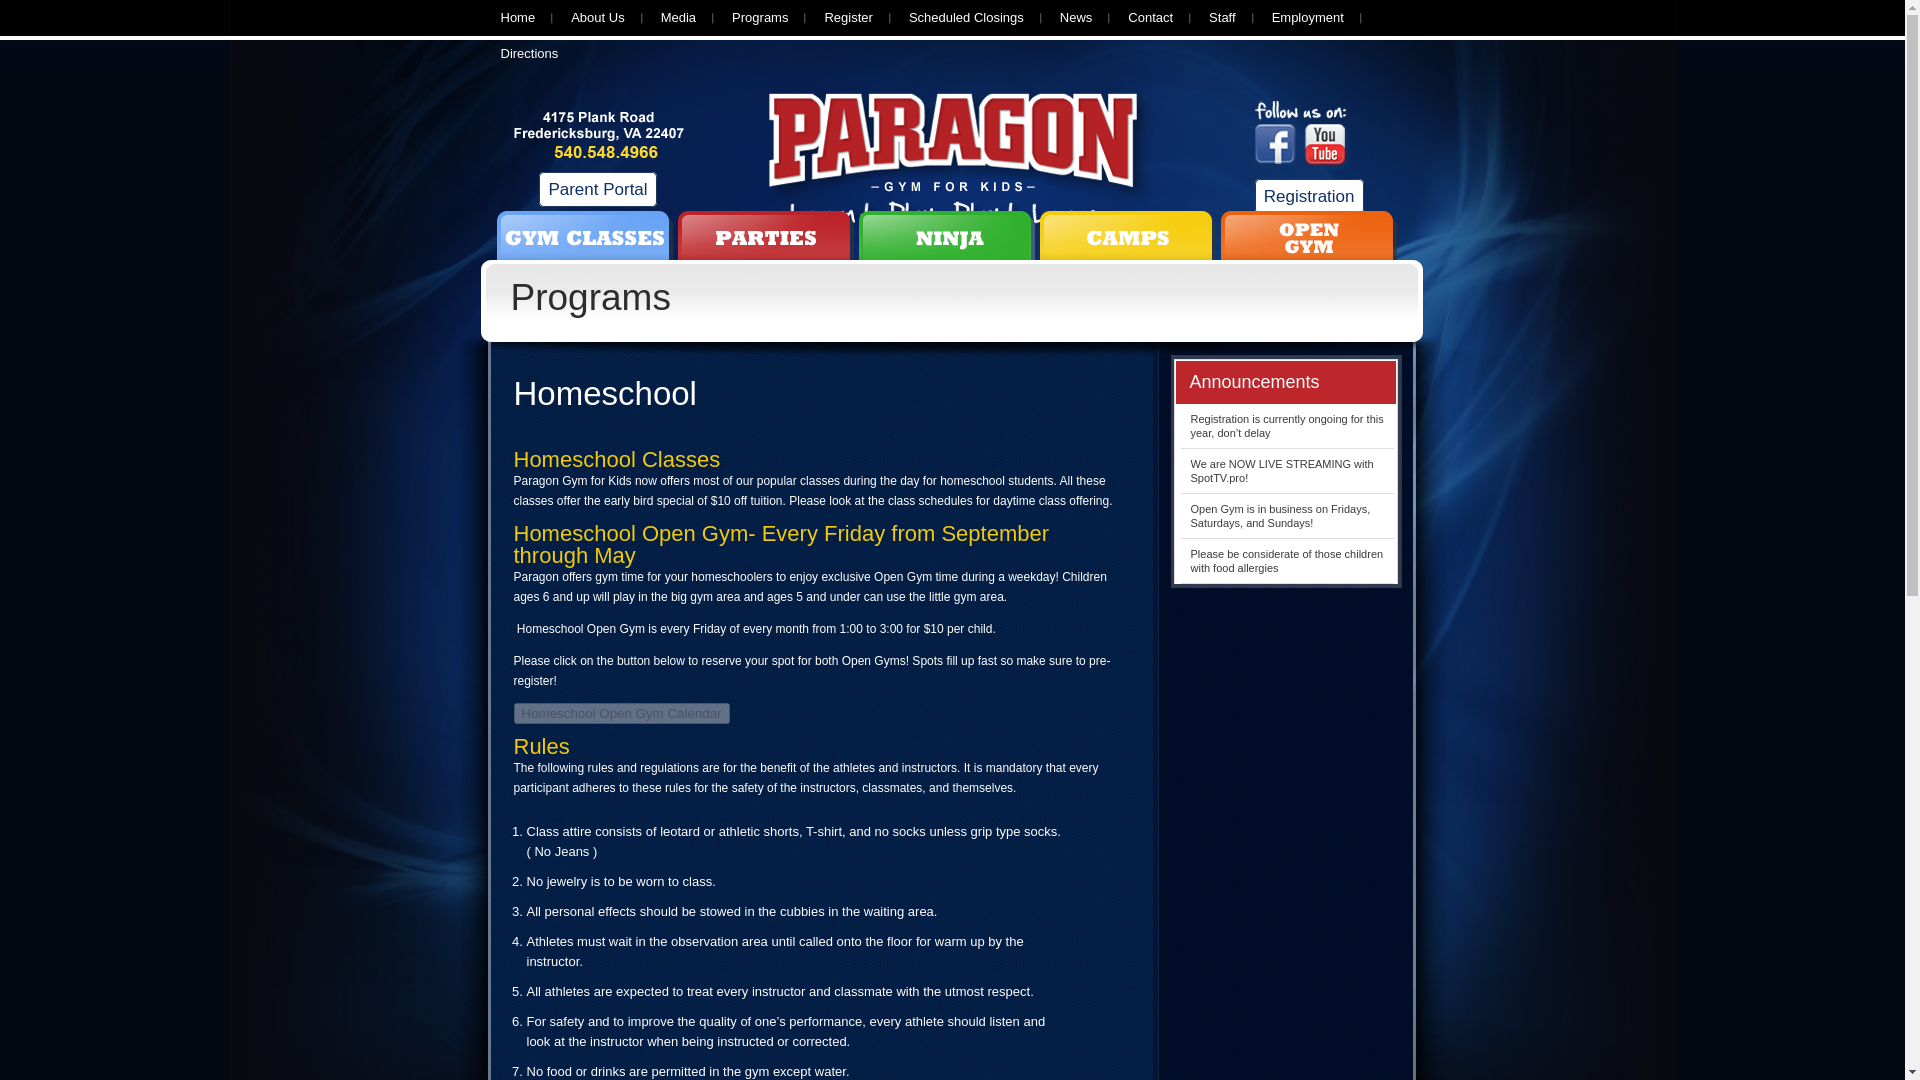 The width and height of the screenshot is (1920, 1080). Describe the element at coordinates (678, 18) in the screenshot. I see `Media` at that location.